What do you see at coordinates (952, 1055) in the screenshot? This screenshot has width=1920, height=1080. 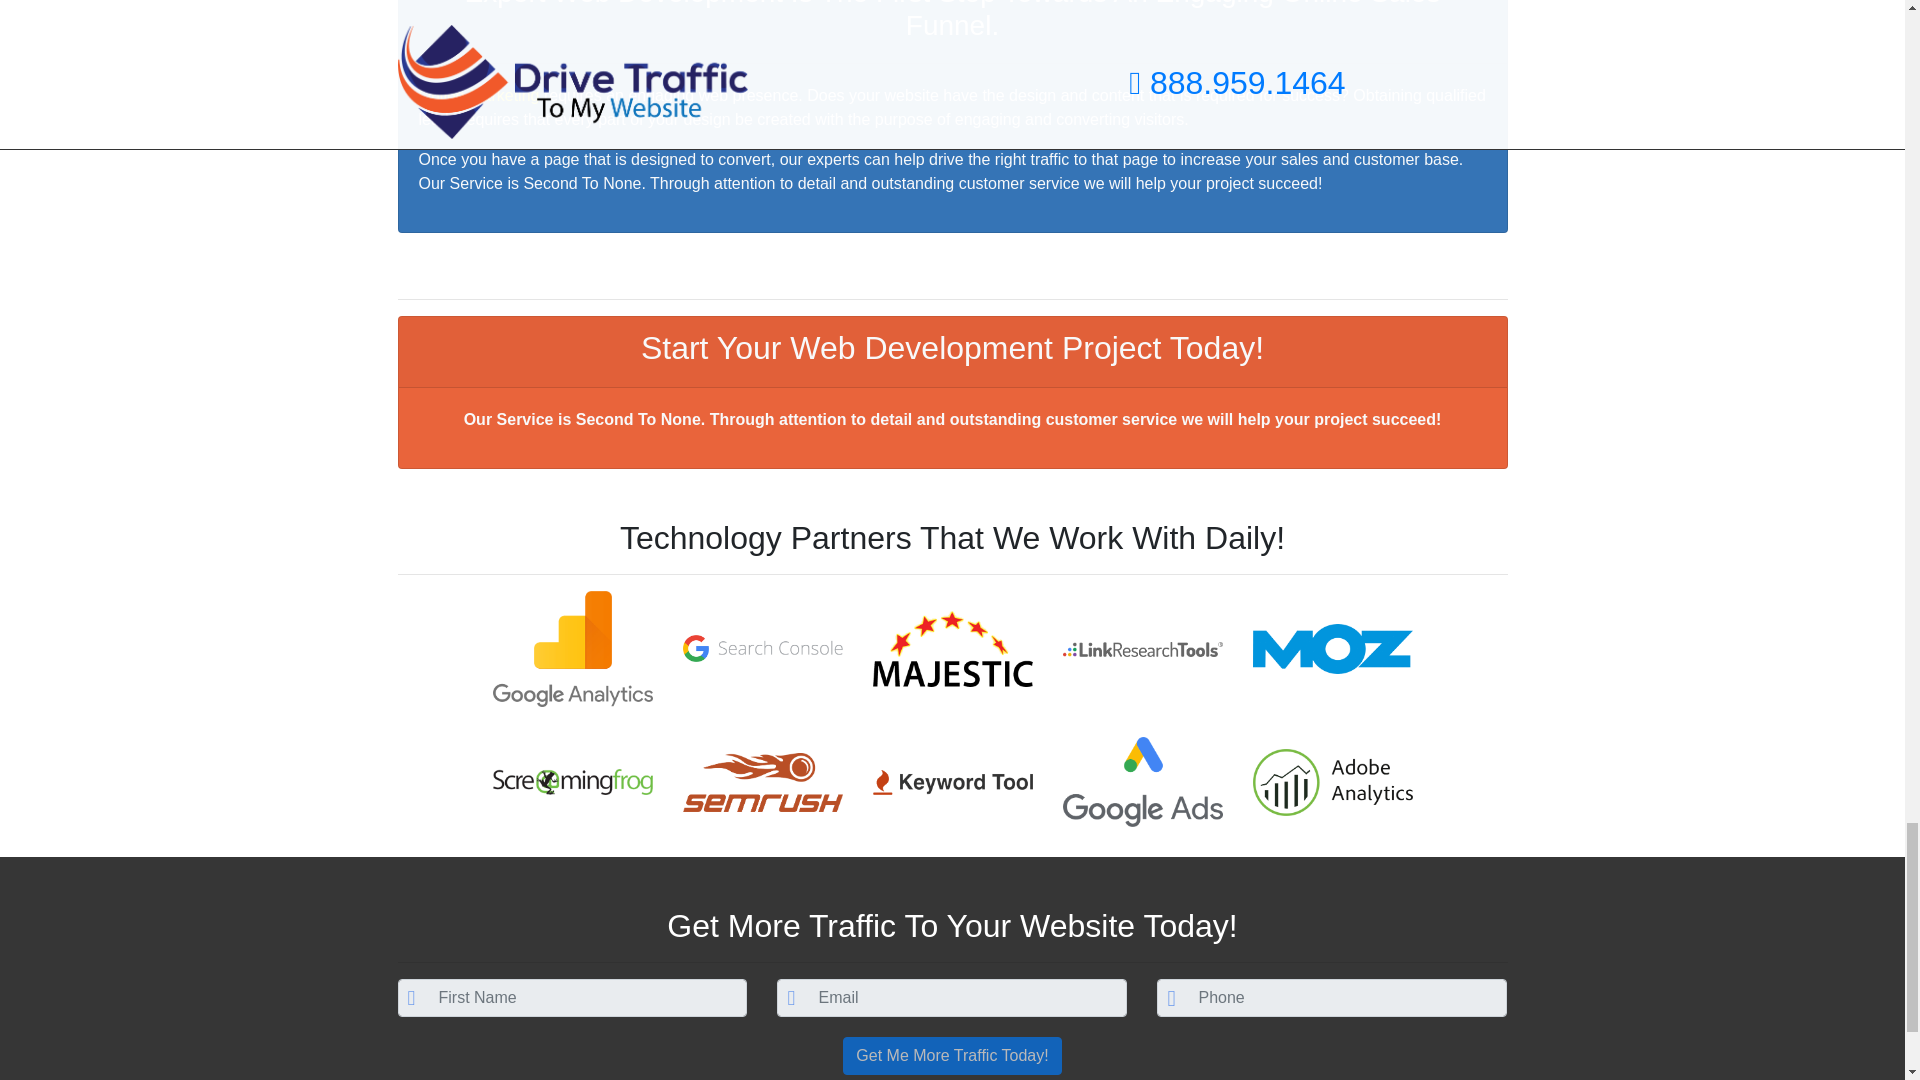 I see `Get Me More Traffic Today!` at bounding box center [952, 1055].